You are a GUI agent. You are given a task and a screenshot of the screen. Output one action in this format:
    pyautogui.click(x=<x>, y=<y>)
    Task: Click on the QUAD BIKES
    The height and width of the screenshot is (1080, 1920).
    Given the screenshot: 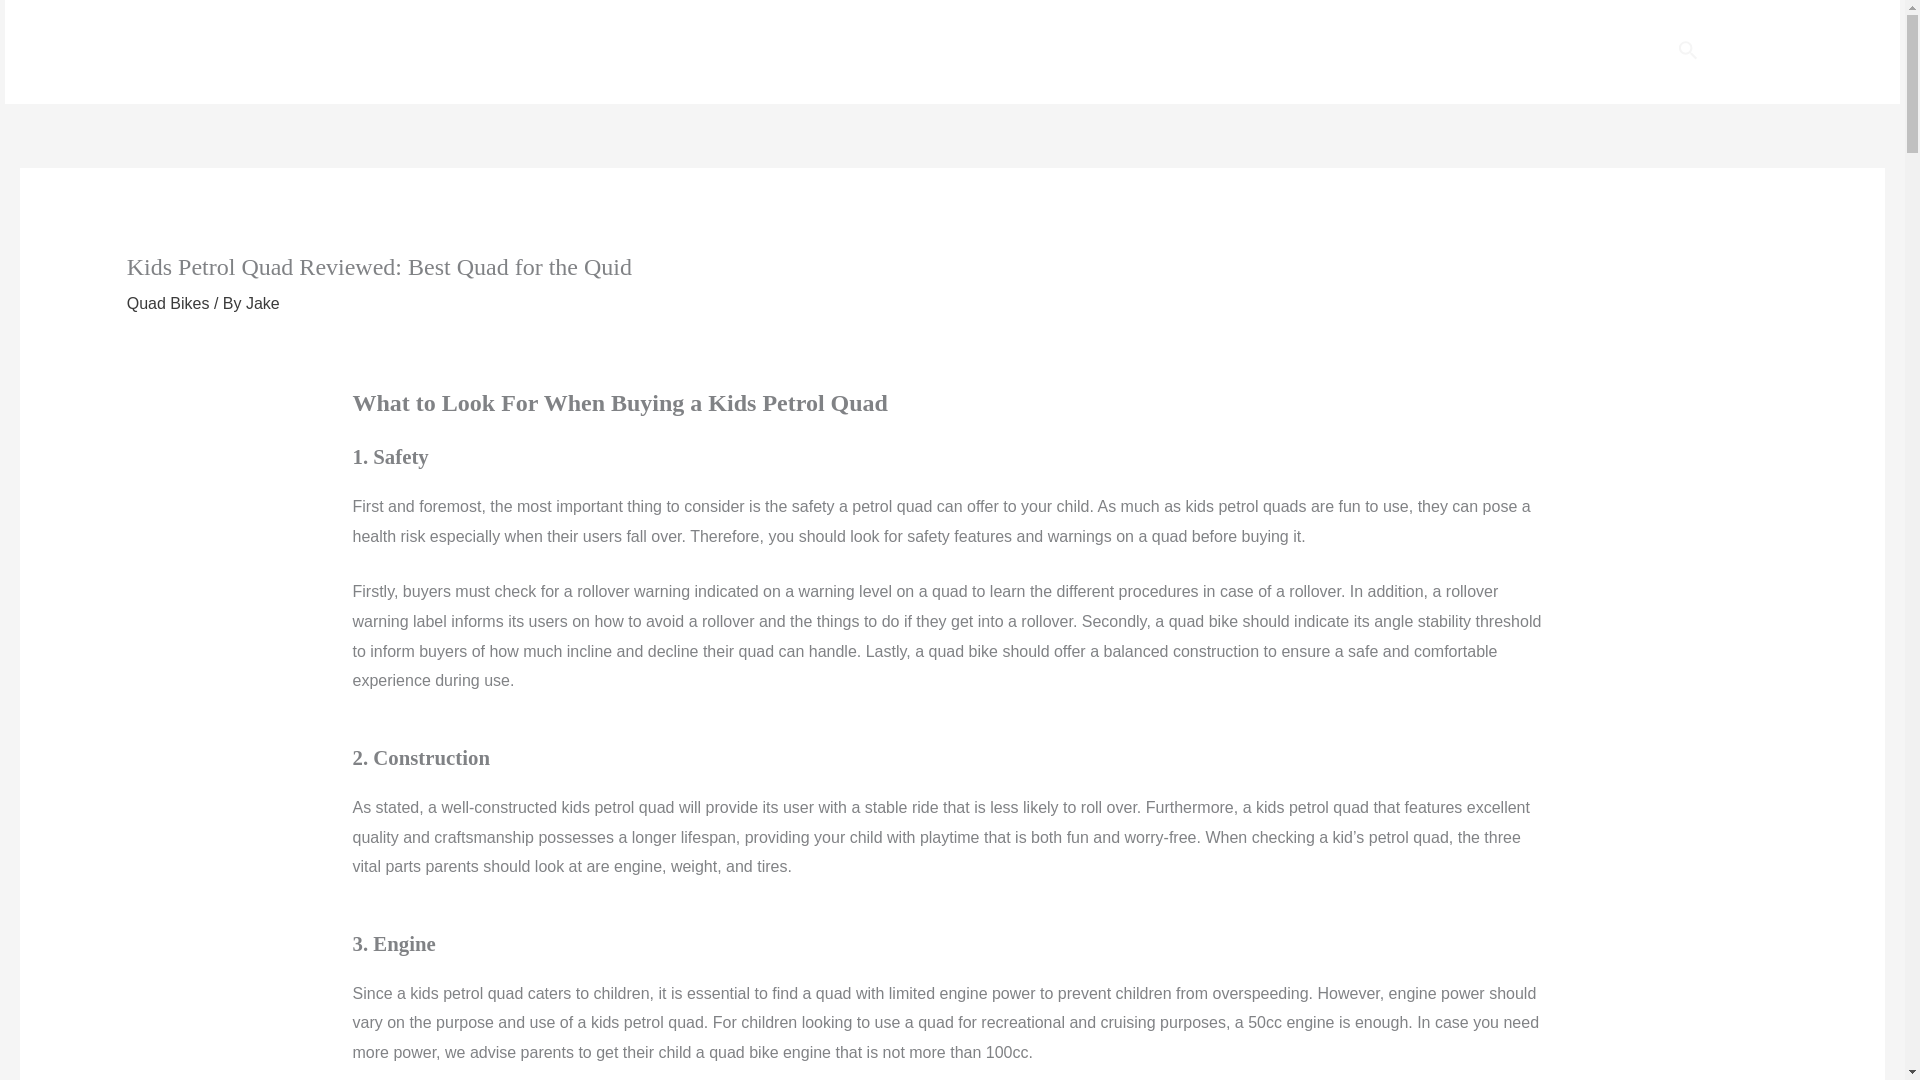 What is the action you would take?
    pyautogui.click(x=1071, y=52)
    